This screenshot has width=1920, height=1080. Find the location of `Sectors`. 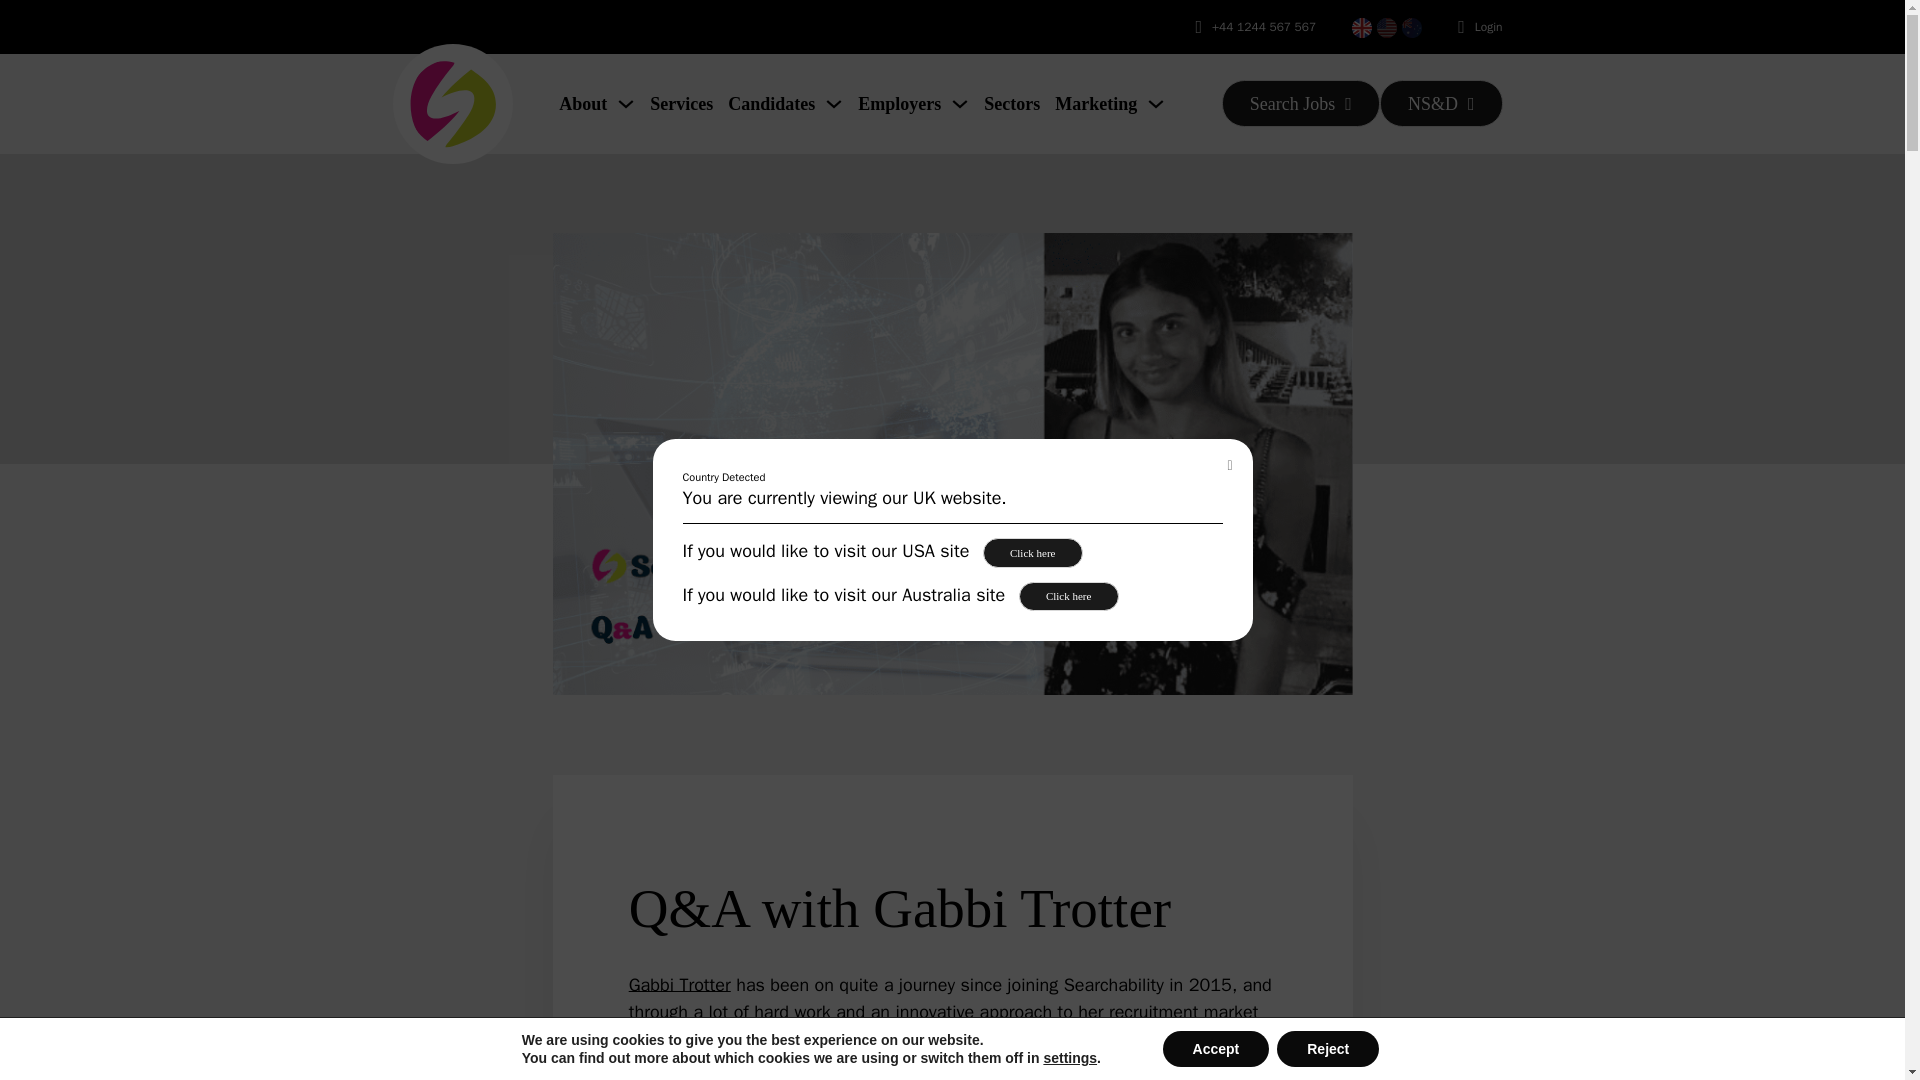

Sectors is located at coordinates (1012, 103).